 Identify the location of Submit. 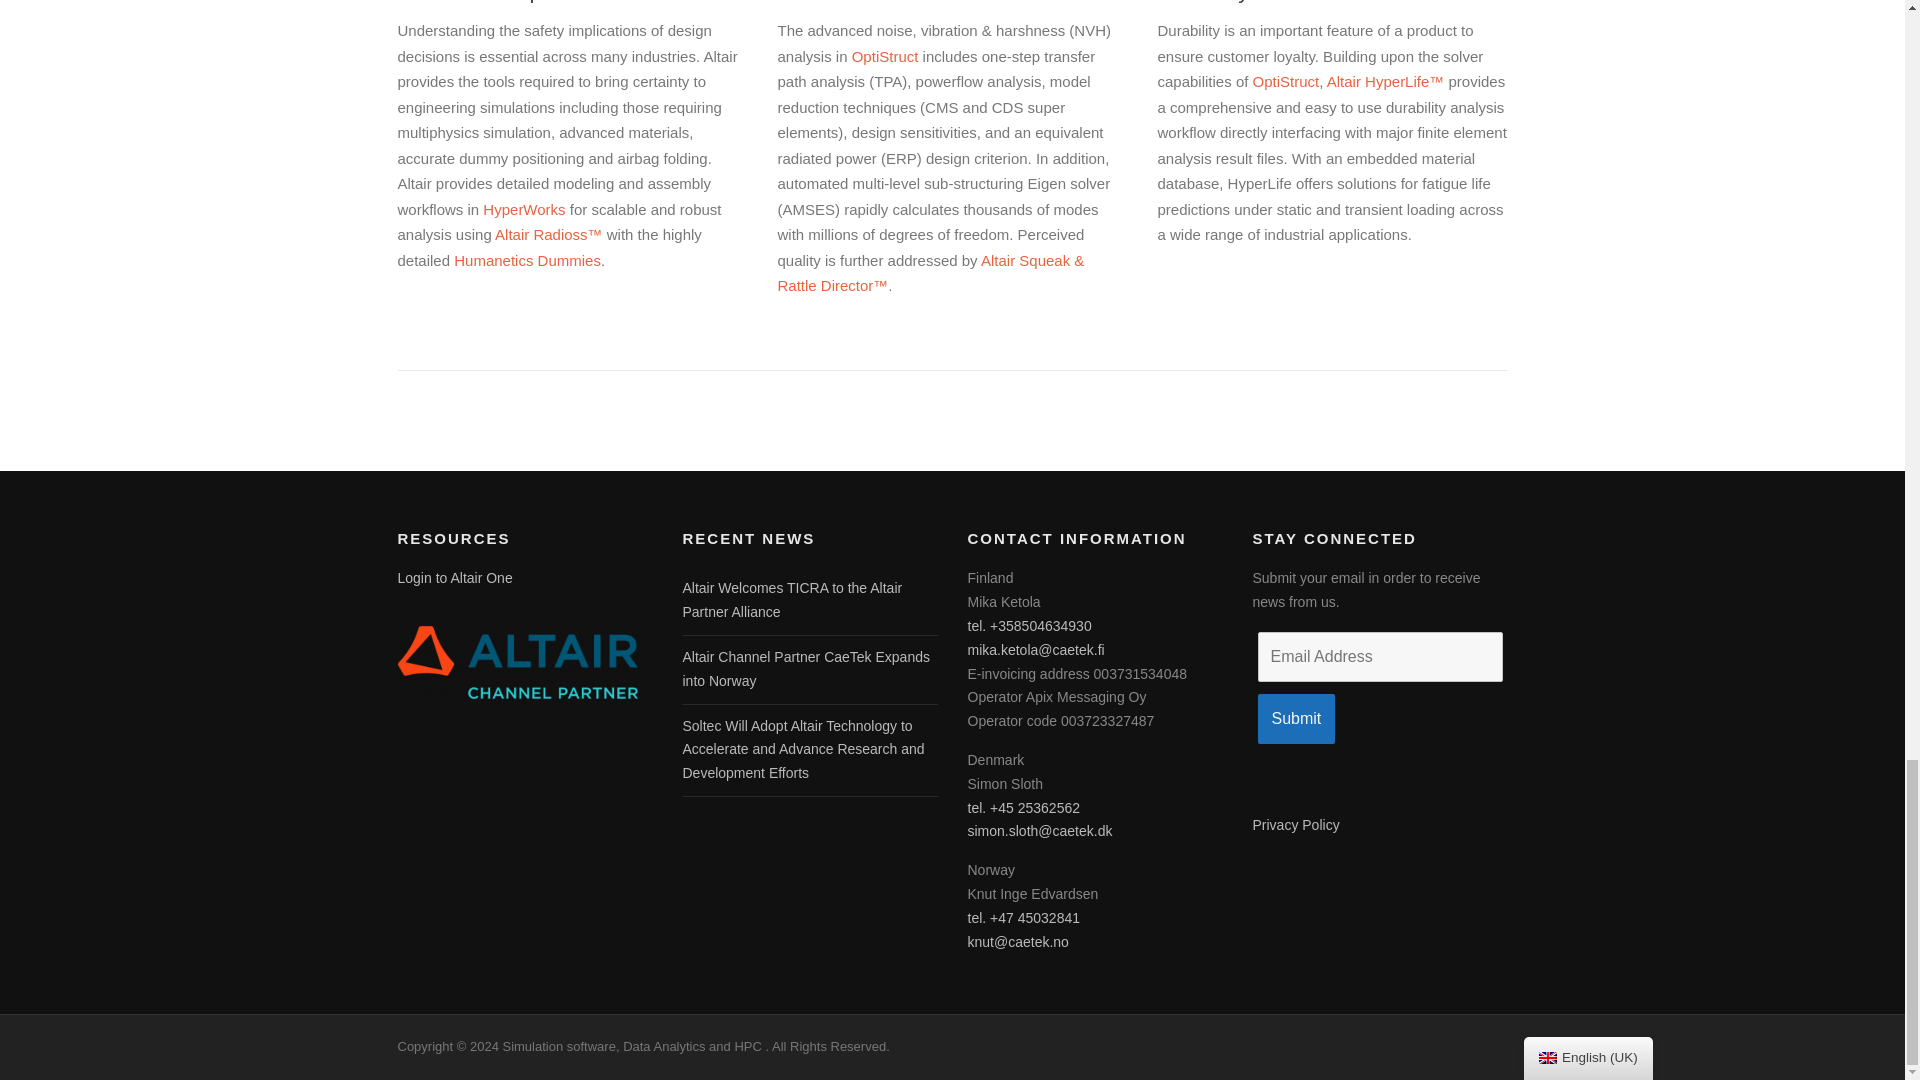
(1296, 719).